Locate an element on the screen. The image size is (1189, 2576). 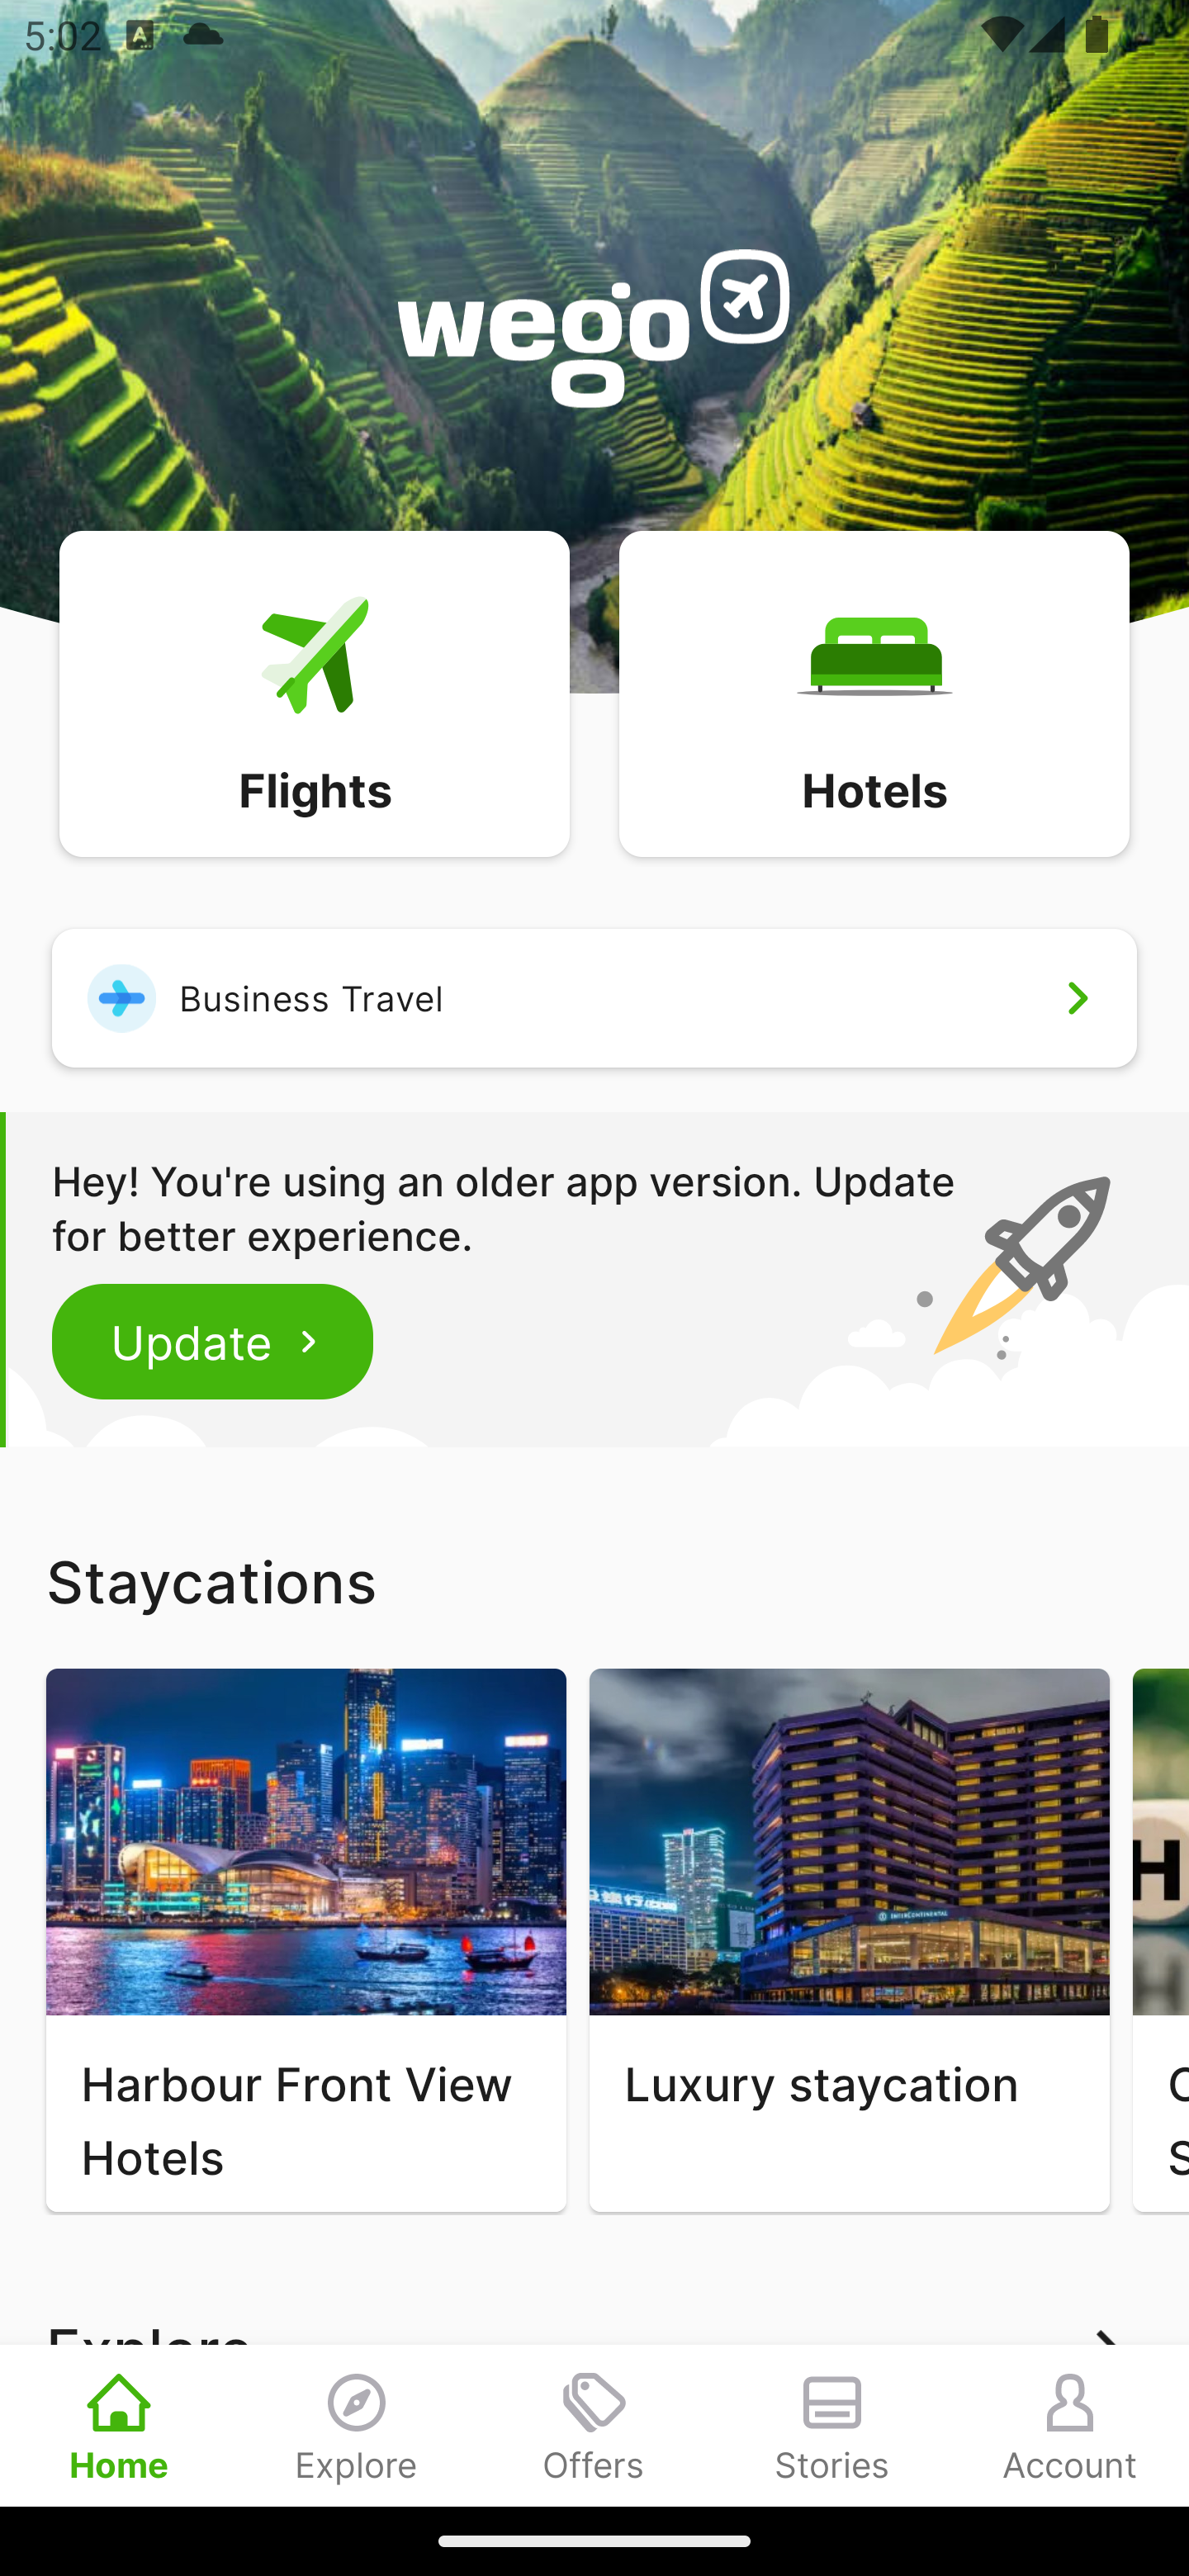
Harbour Front View Hotels is located at coordinates (306, 1940).